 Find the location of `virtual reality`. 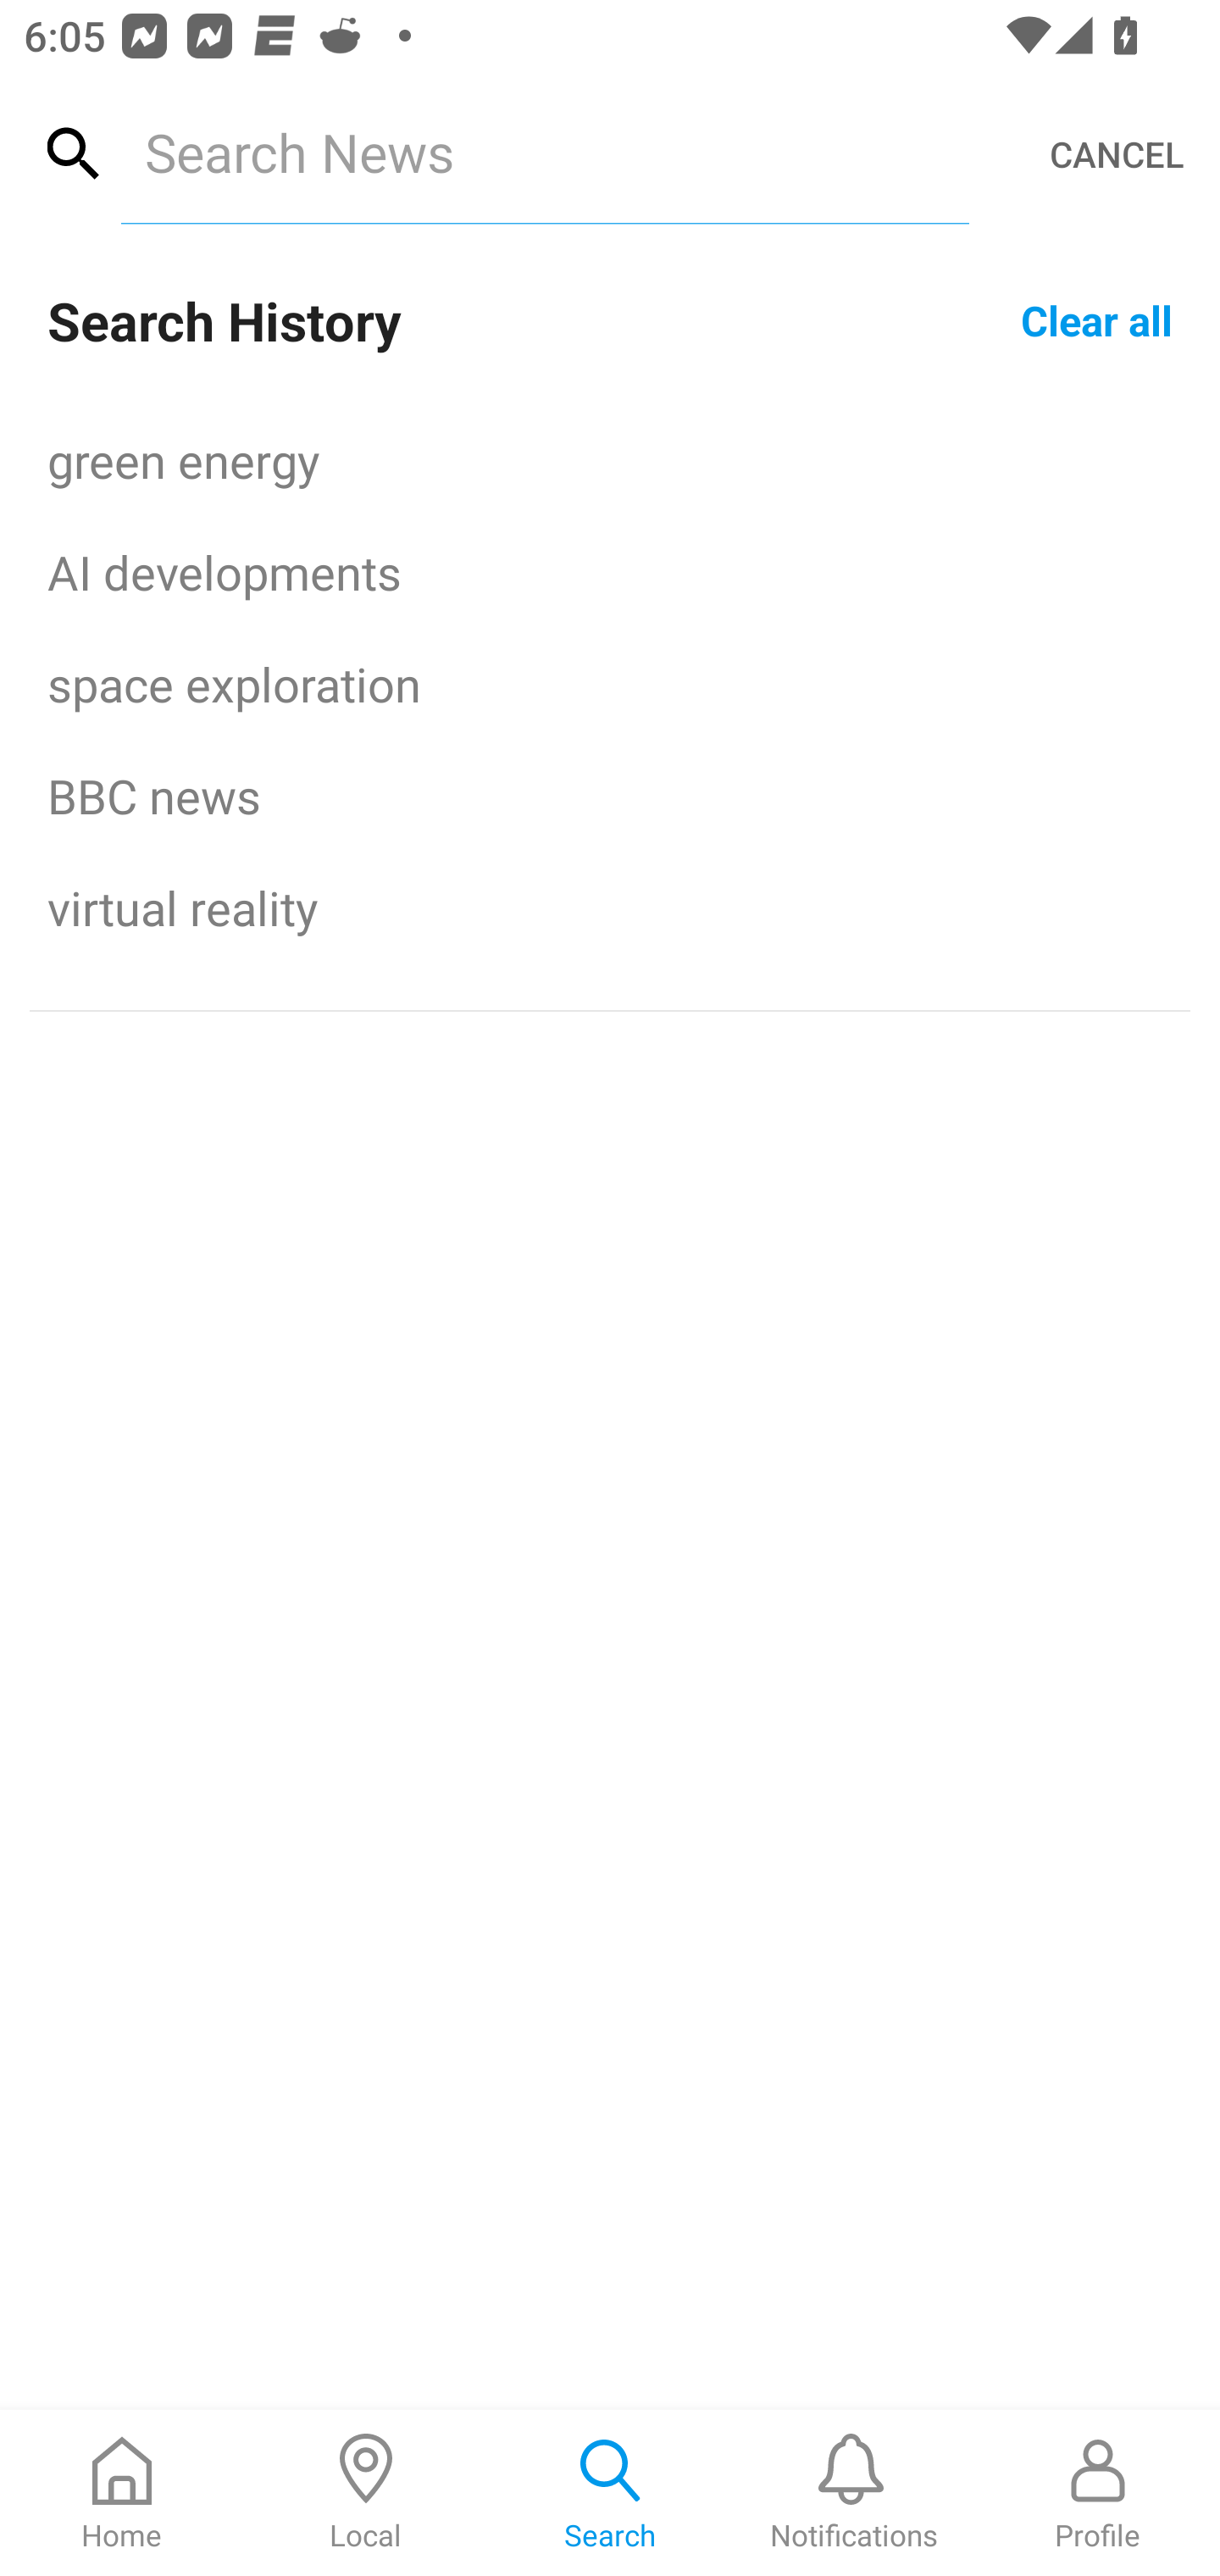

virtual reality is located at coordinates (610, 908).